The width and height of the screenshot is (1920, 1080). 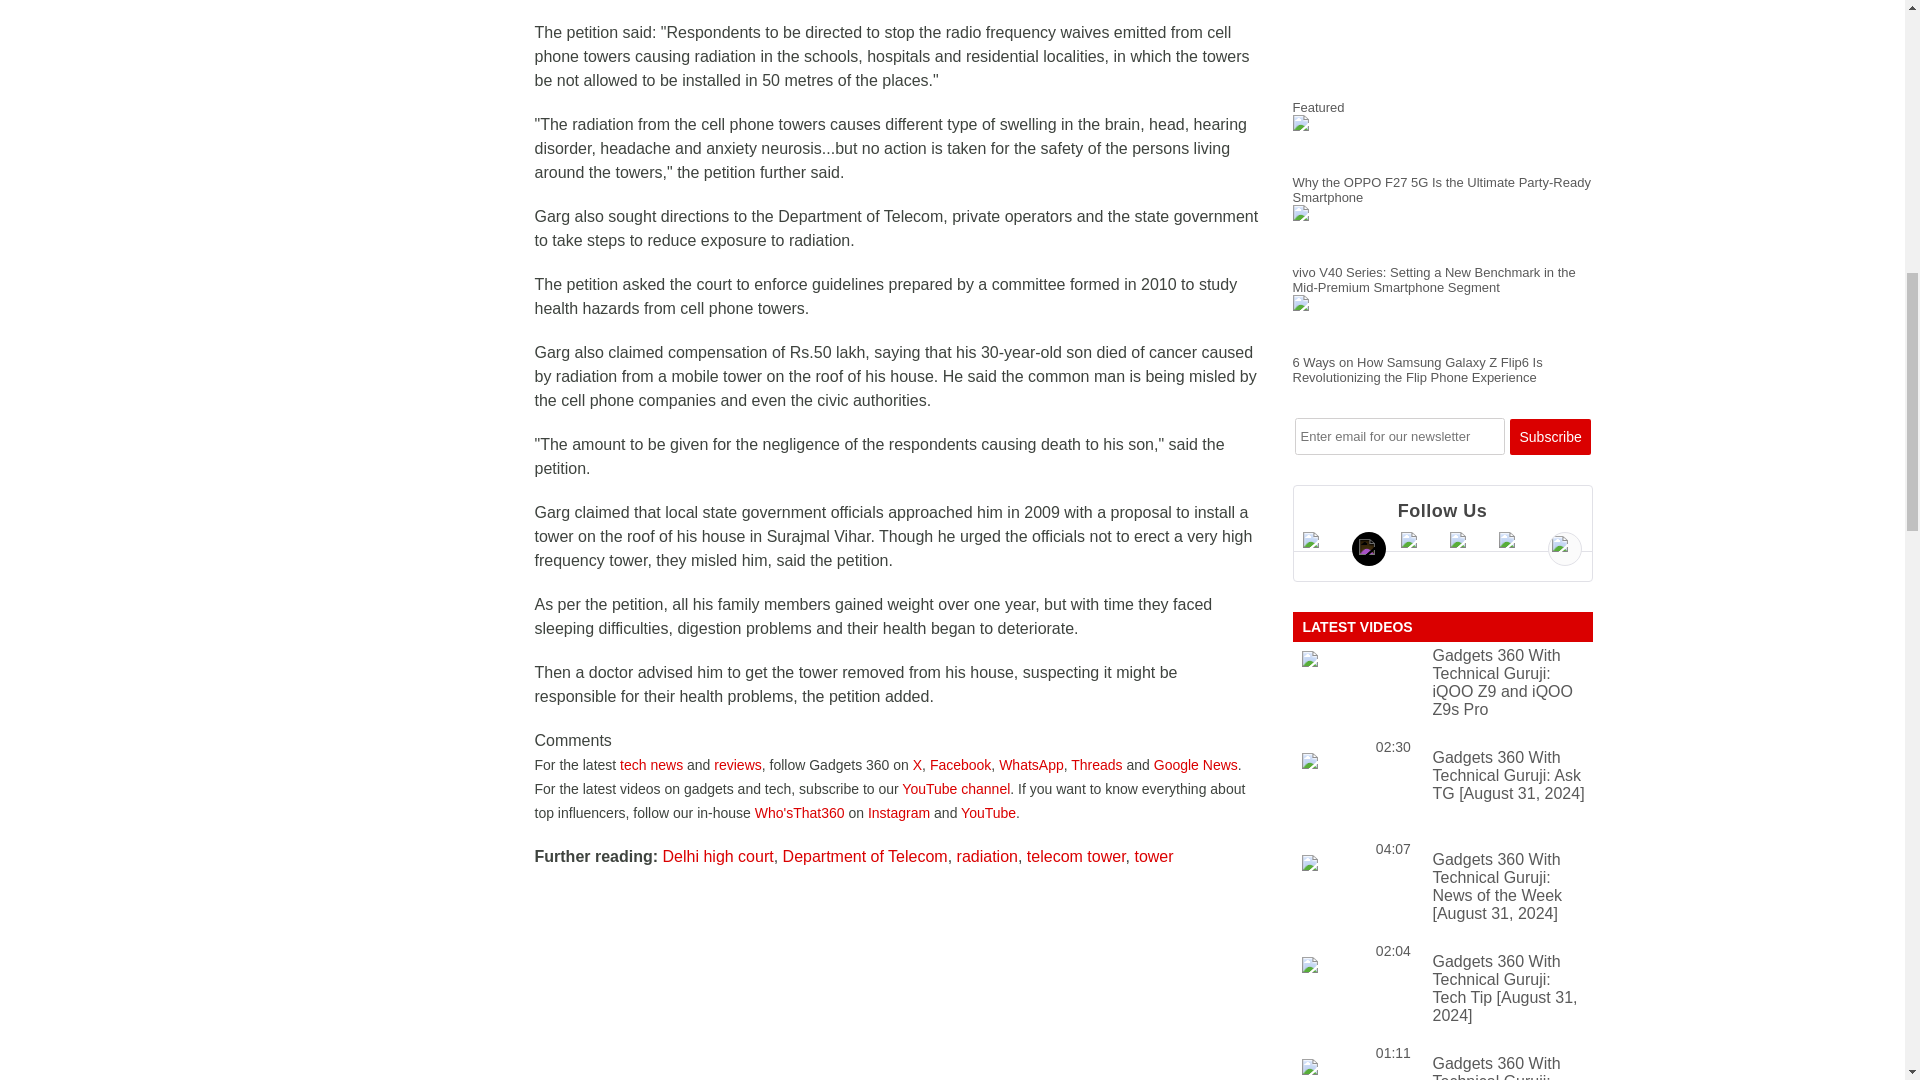 I want to click on Who'sThat360, so click(x=799, y=812).